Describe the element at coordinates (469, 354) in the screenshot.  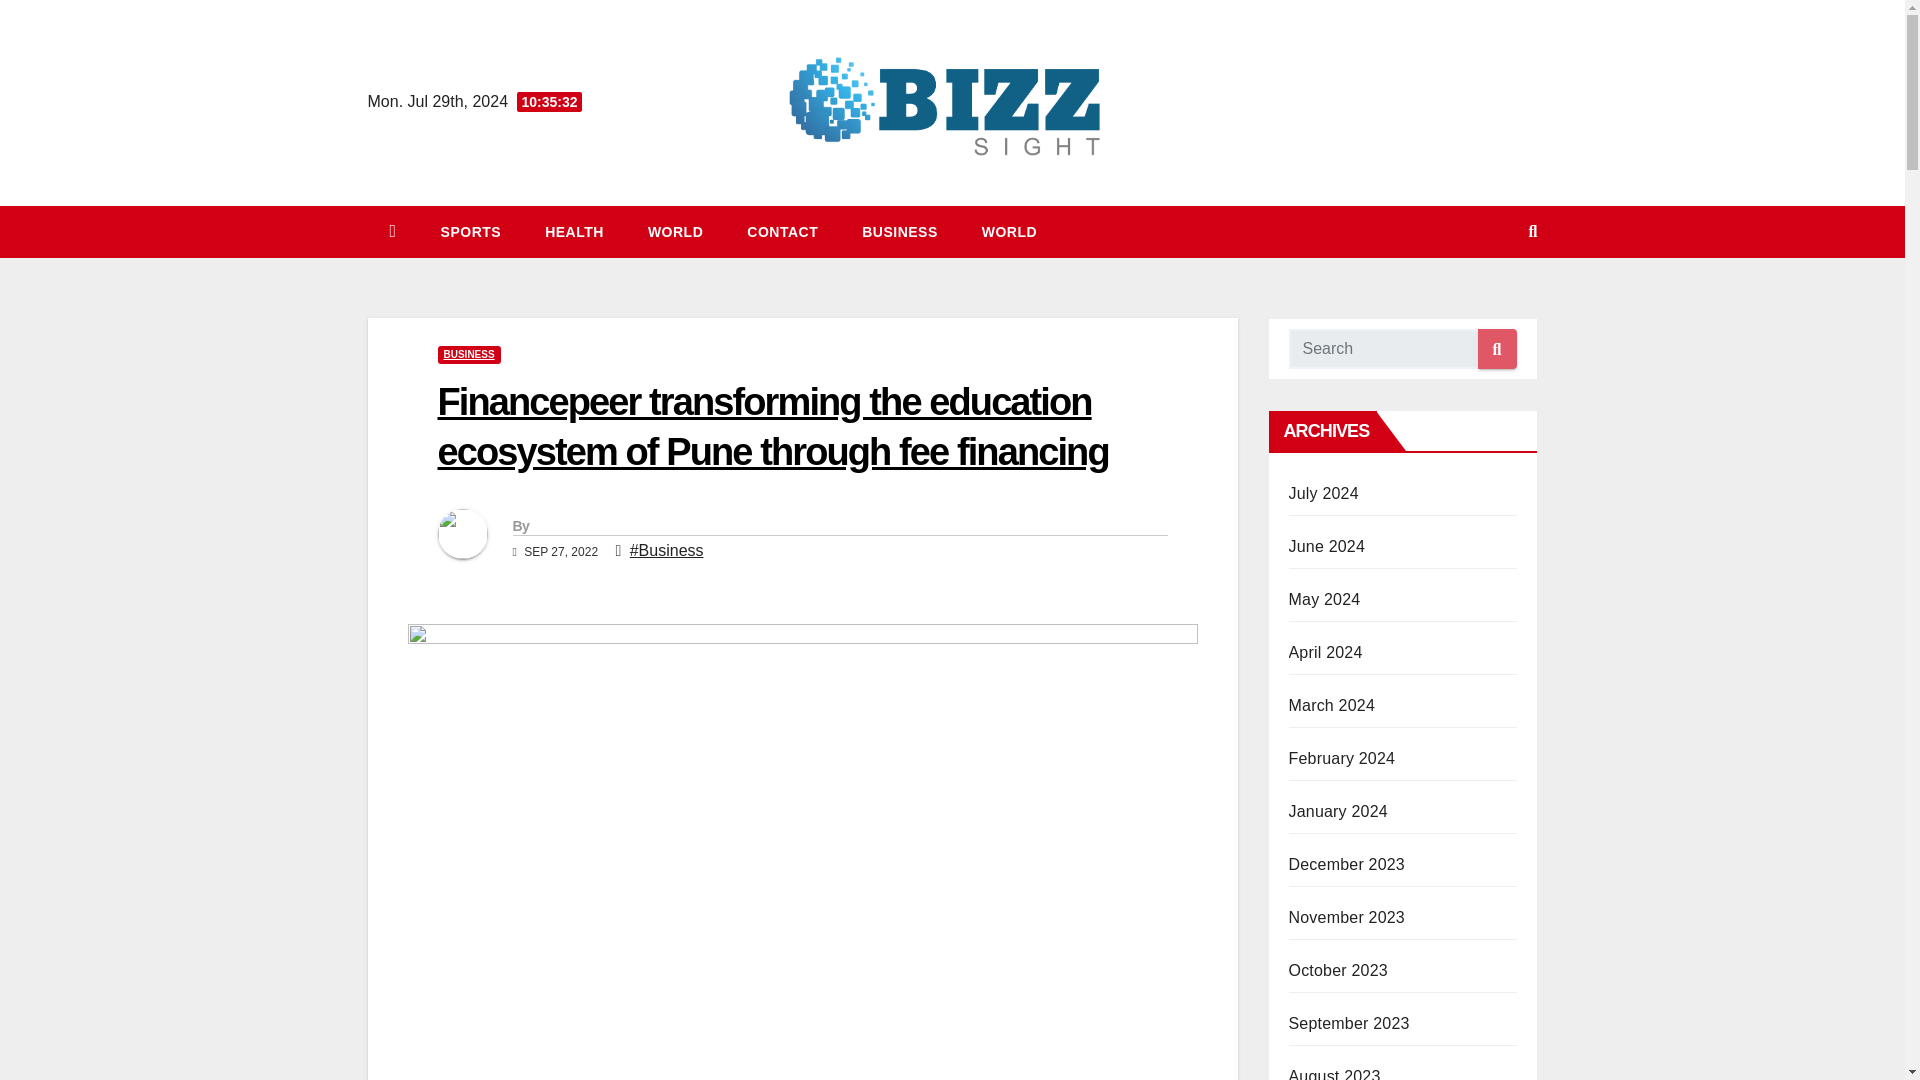
I see `BUSINESS` at that location.